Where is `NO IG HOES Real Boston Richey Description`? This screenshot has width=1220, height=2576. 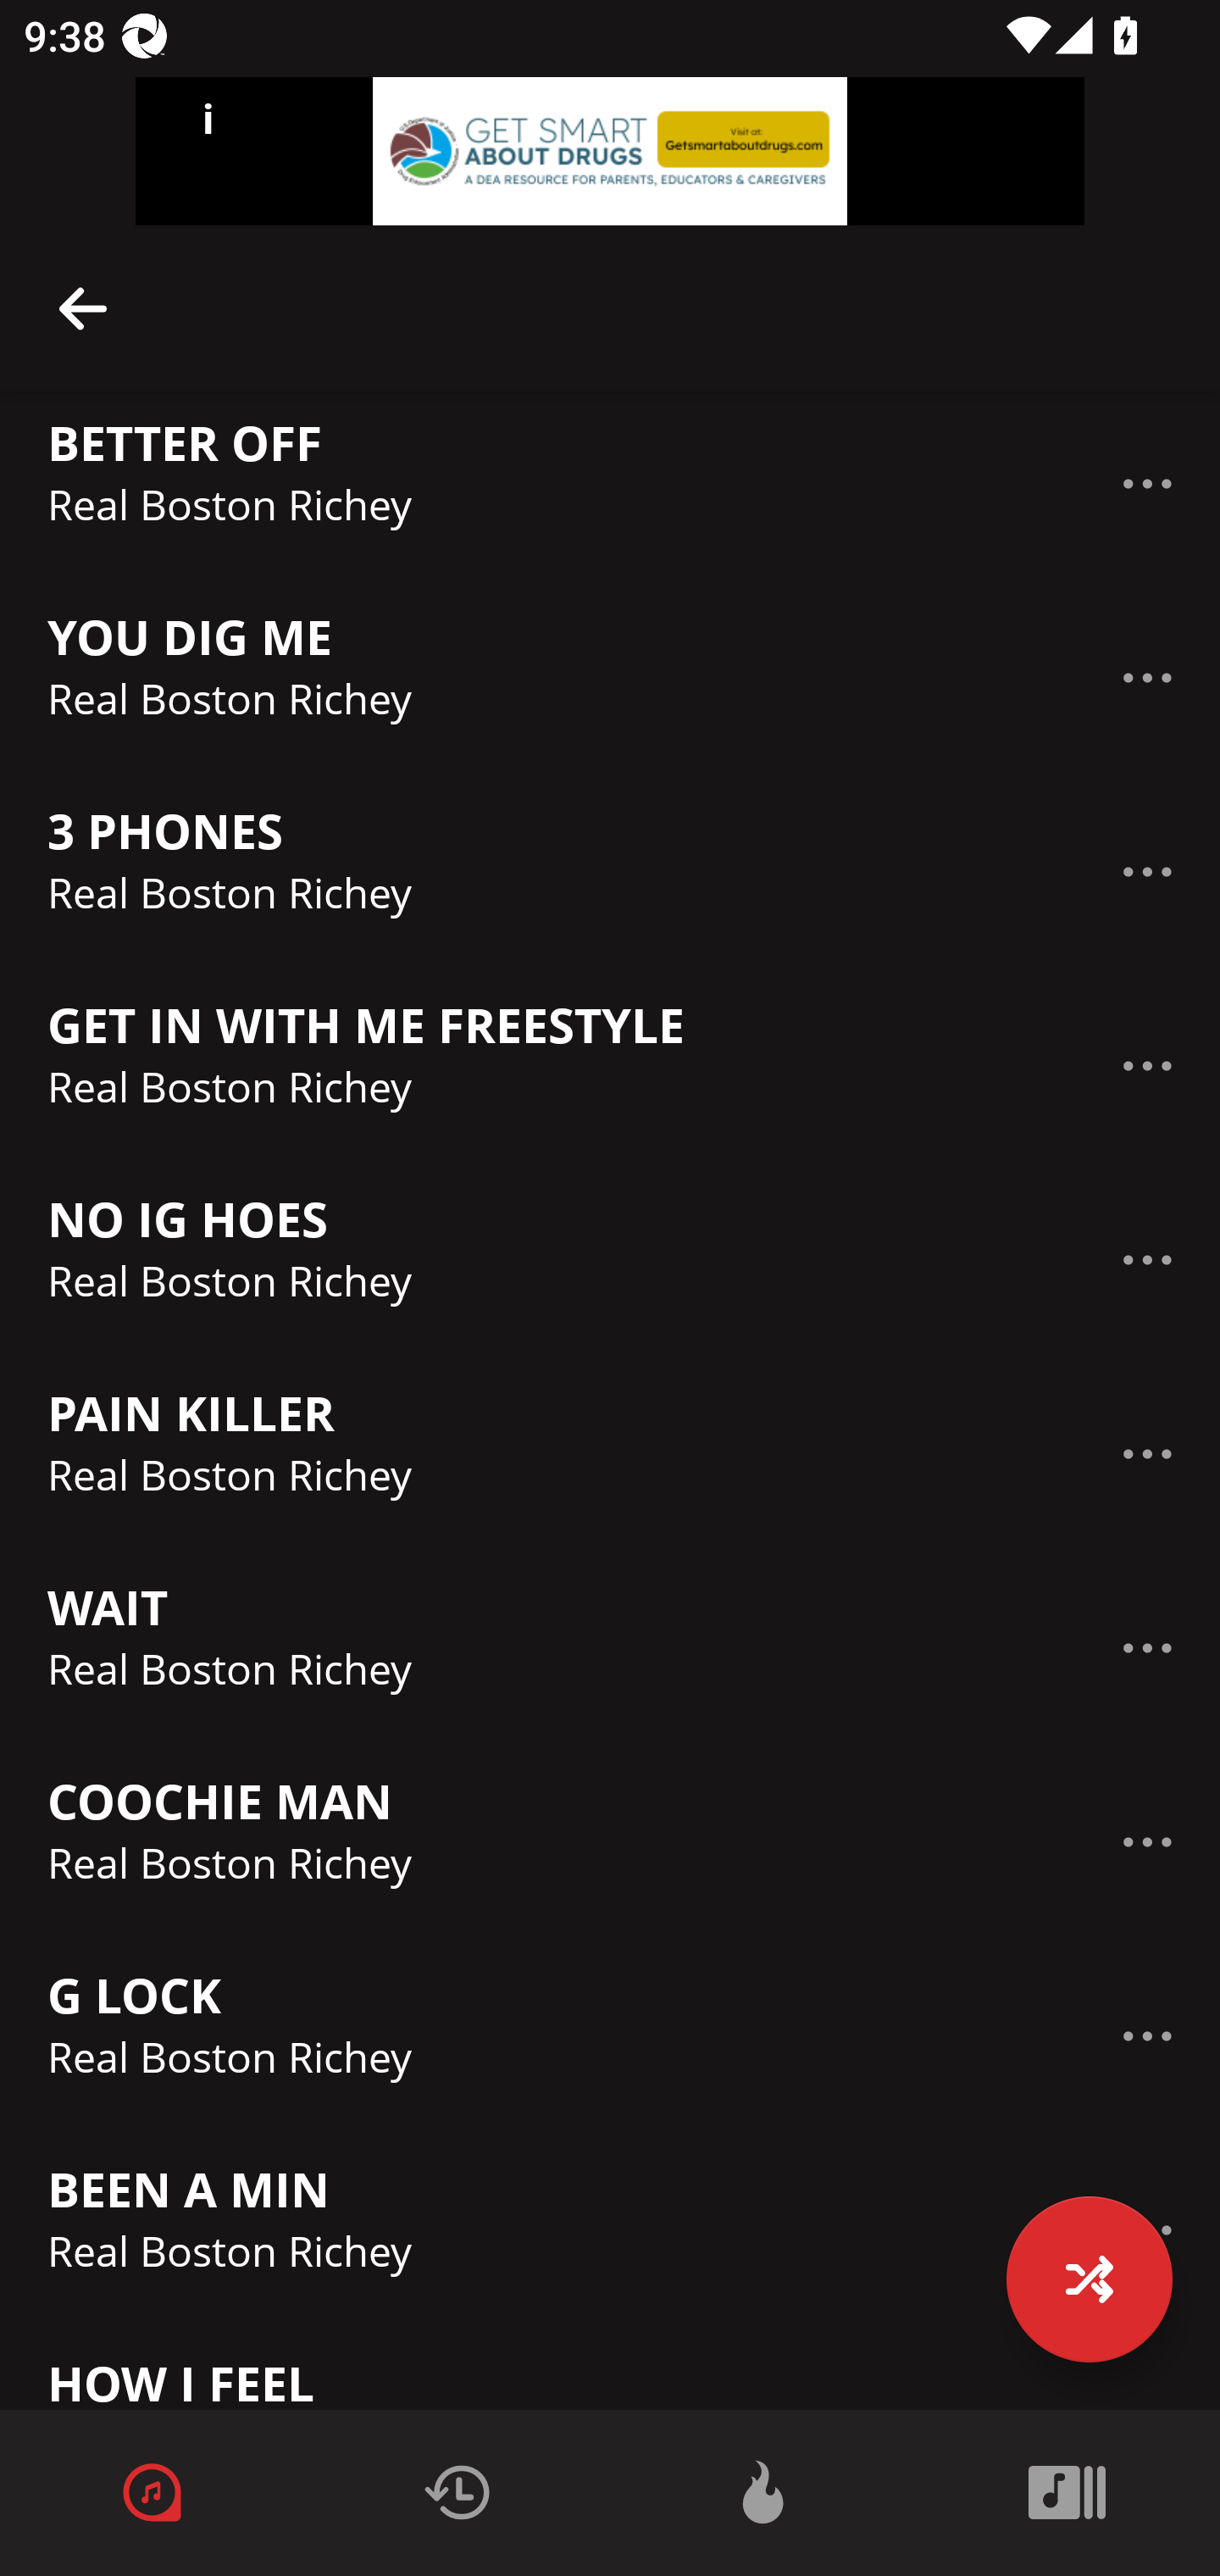
NO IG HOES Real Boston Richey Description is located at coordinates (610, 1259).